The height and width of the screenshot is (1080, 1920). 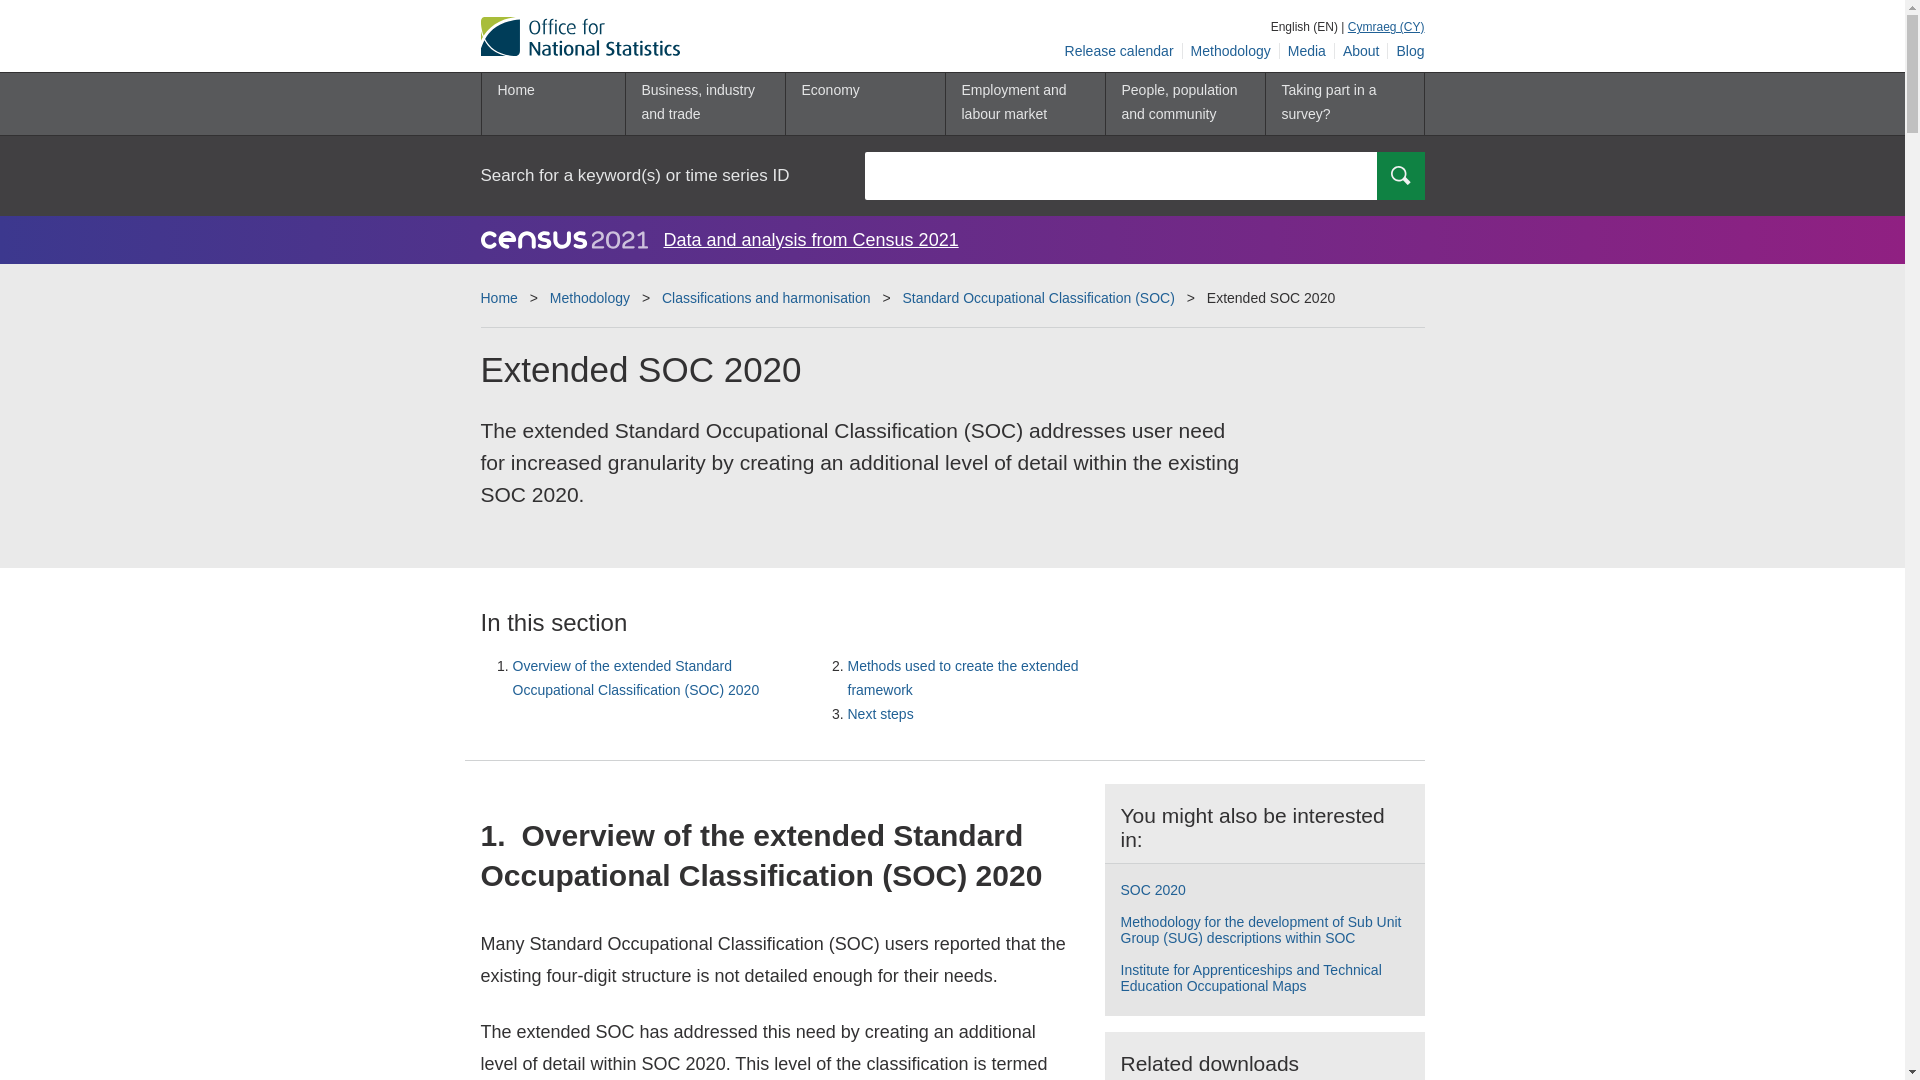 What do you see at coordinates (1231, 51) in the screenshot?
I see `Methodology` at bounding box center [1231, 51].